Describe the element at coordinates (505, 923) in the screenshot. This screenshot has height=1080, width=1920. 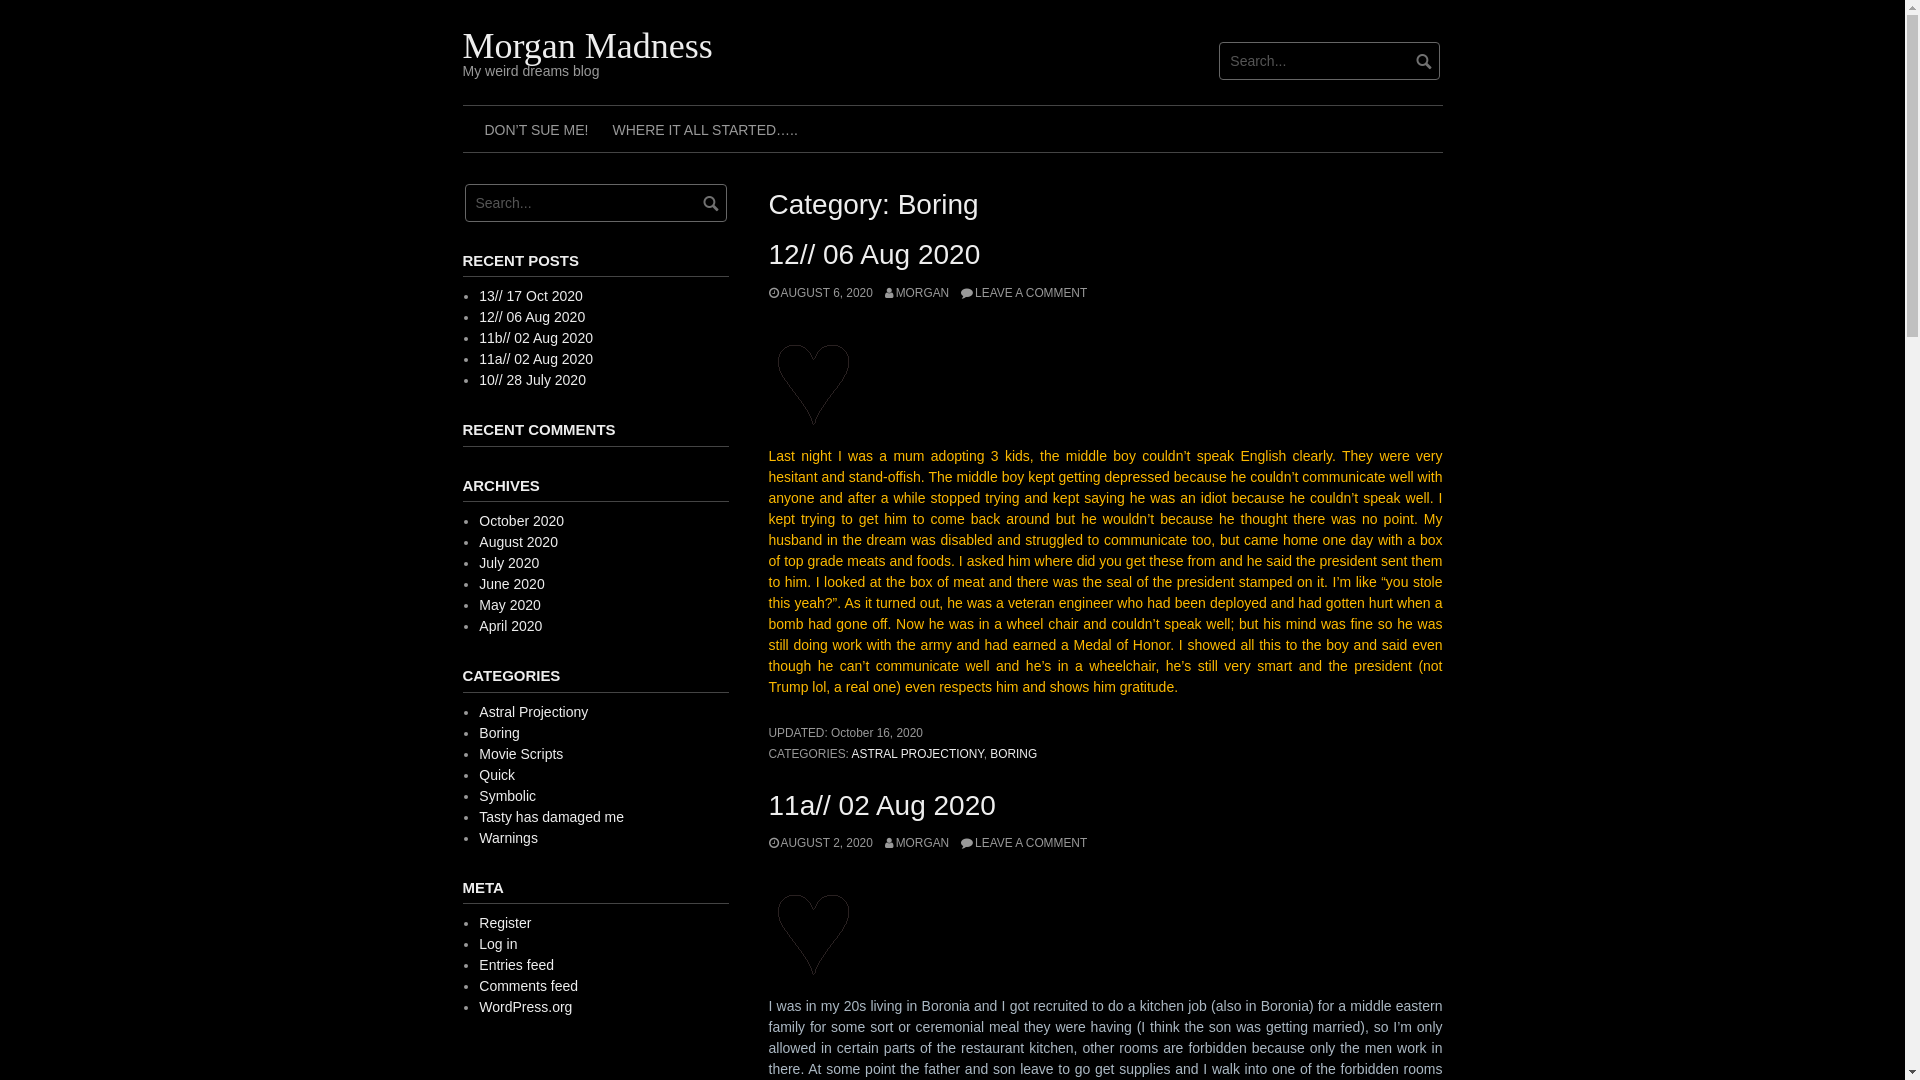
I see `Register` at that location.